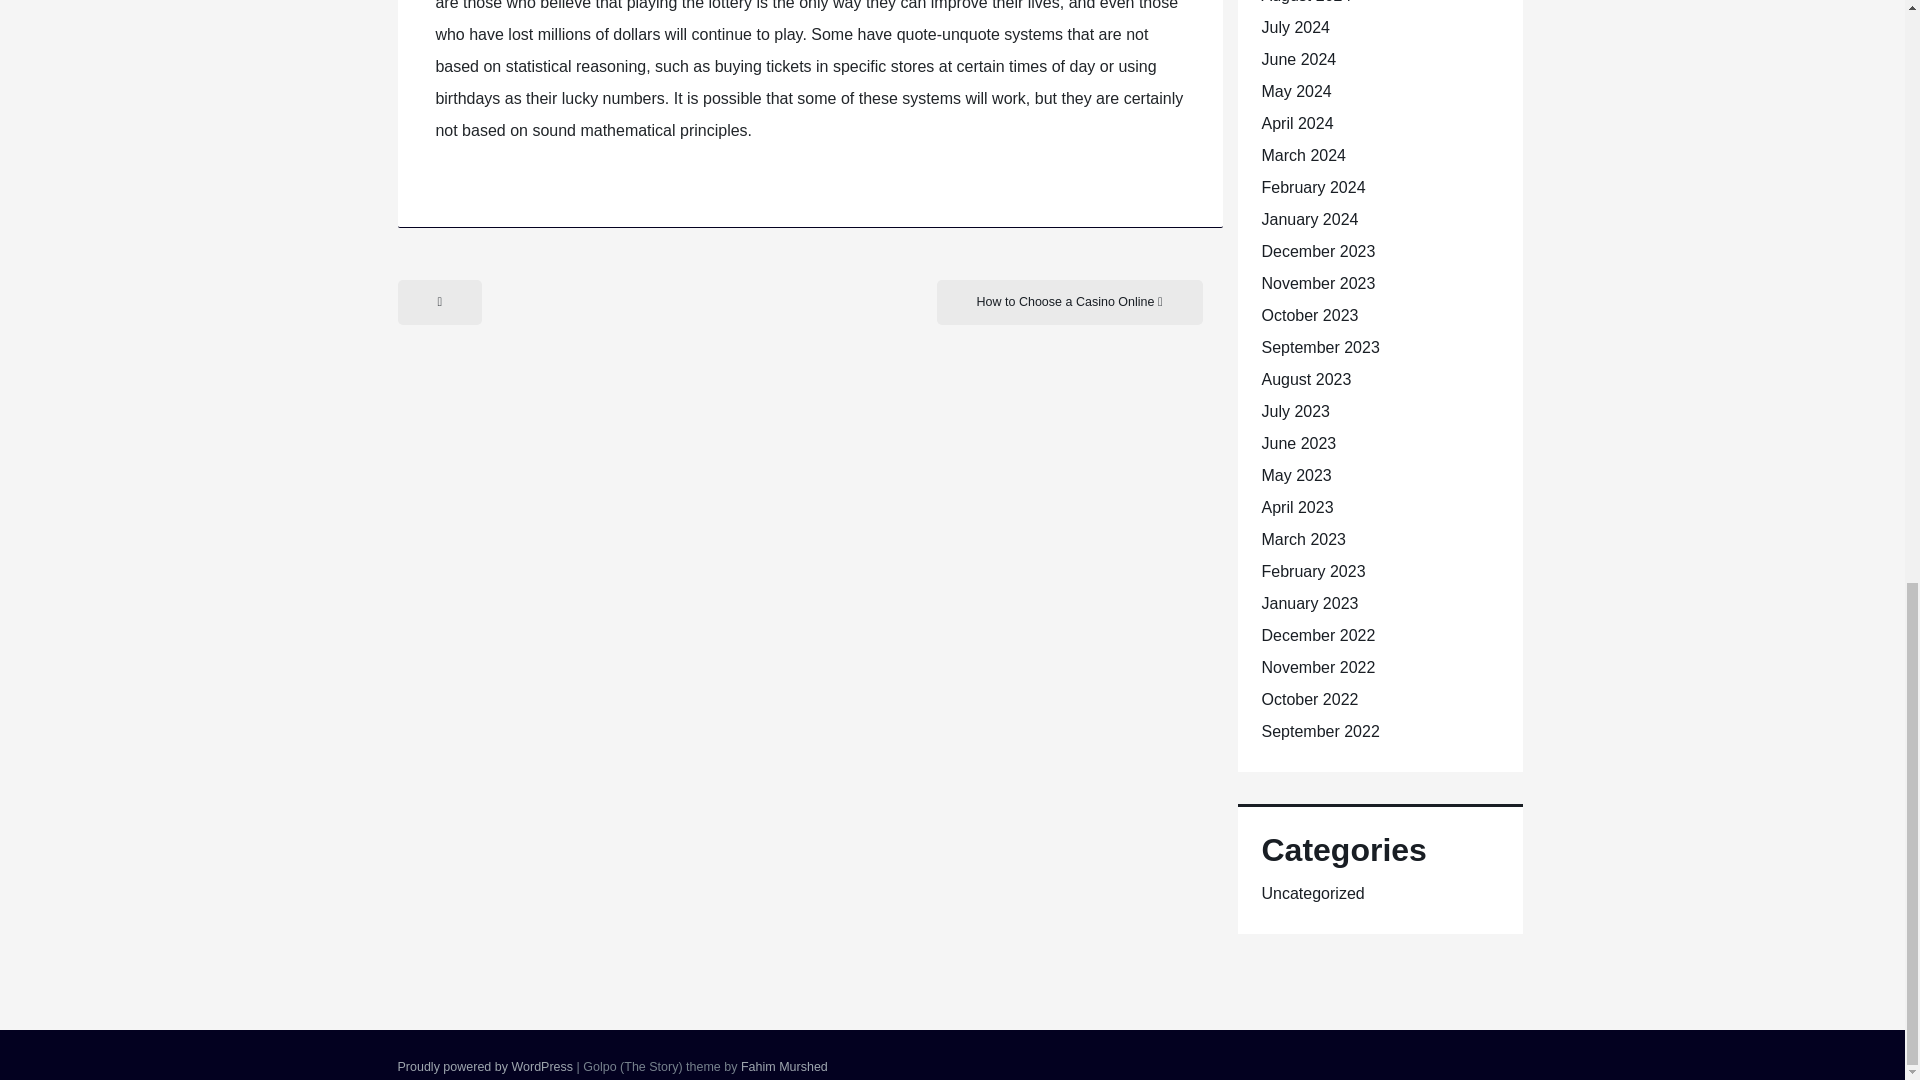  I want to click on December 2023, so click(1318, 252).